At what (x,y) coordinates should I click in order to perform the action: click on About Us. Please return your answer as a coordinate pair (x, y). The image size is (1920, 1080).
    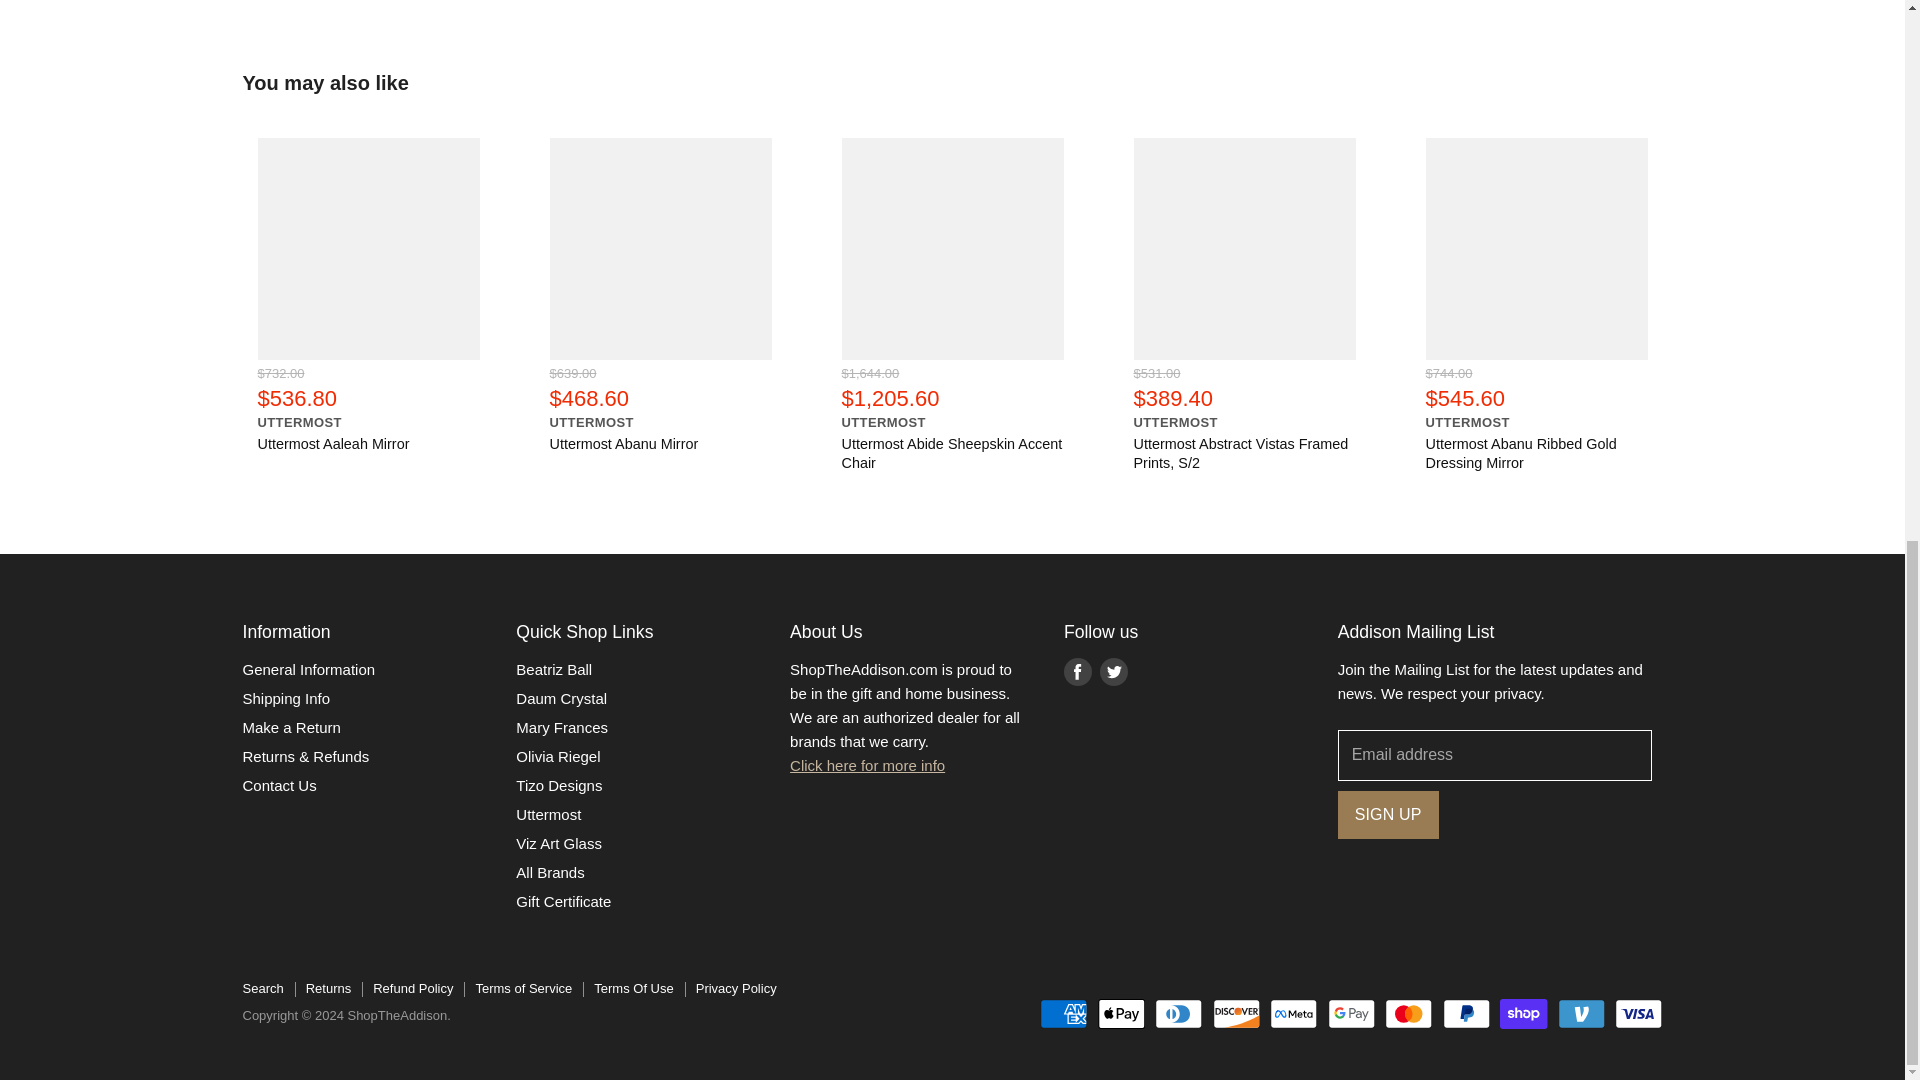
    Looking at the image, I should click on (866, 766).